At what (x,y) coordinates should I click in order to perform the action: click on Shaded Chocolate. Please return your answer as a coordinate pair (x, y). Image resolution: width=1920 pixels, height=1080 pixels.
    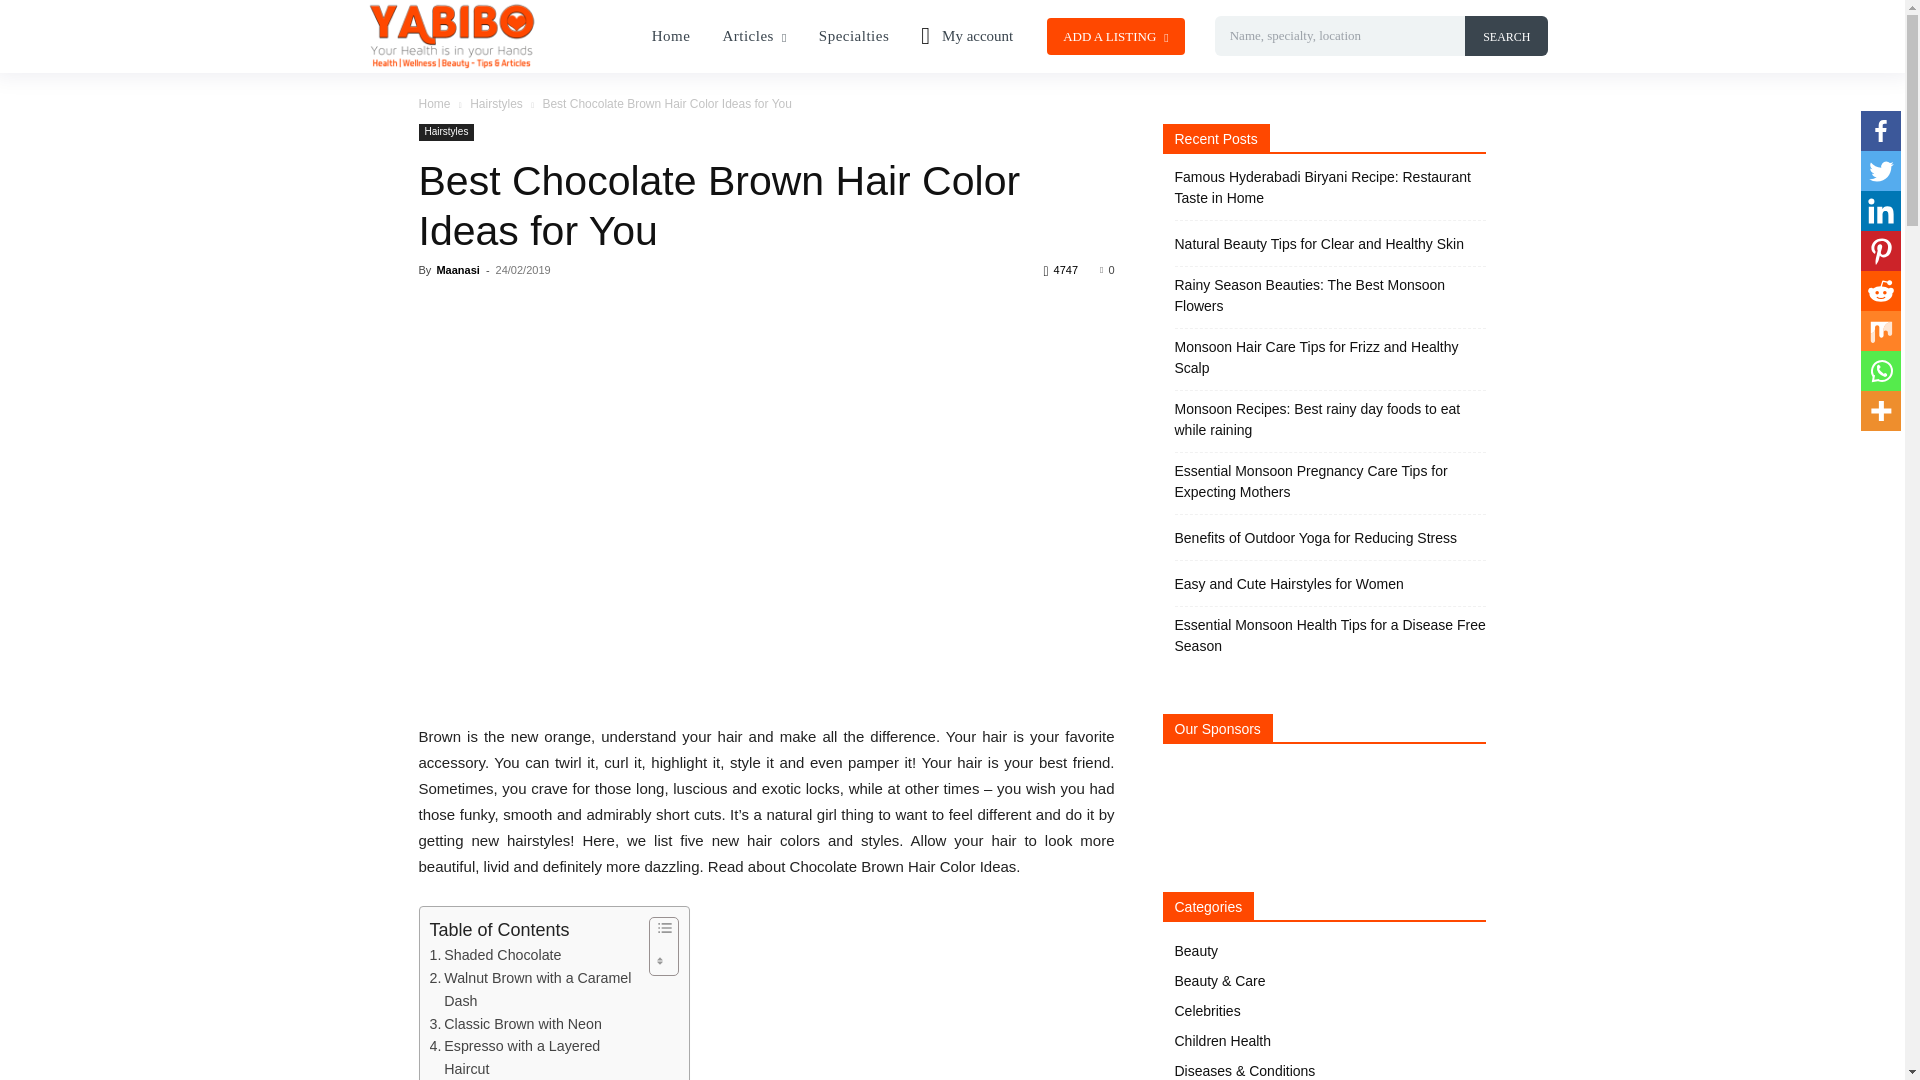
    Looking at the image, I should click on (496, 954).